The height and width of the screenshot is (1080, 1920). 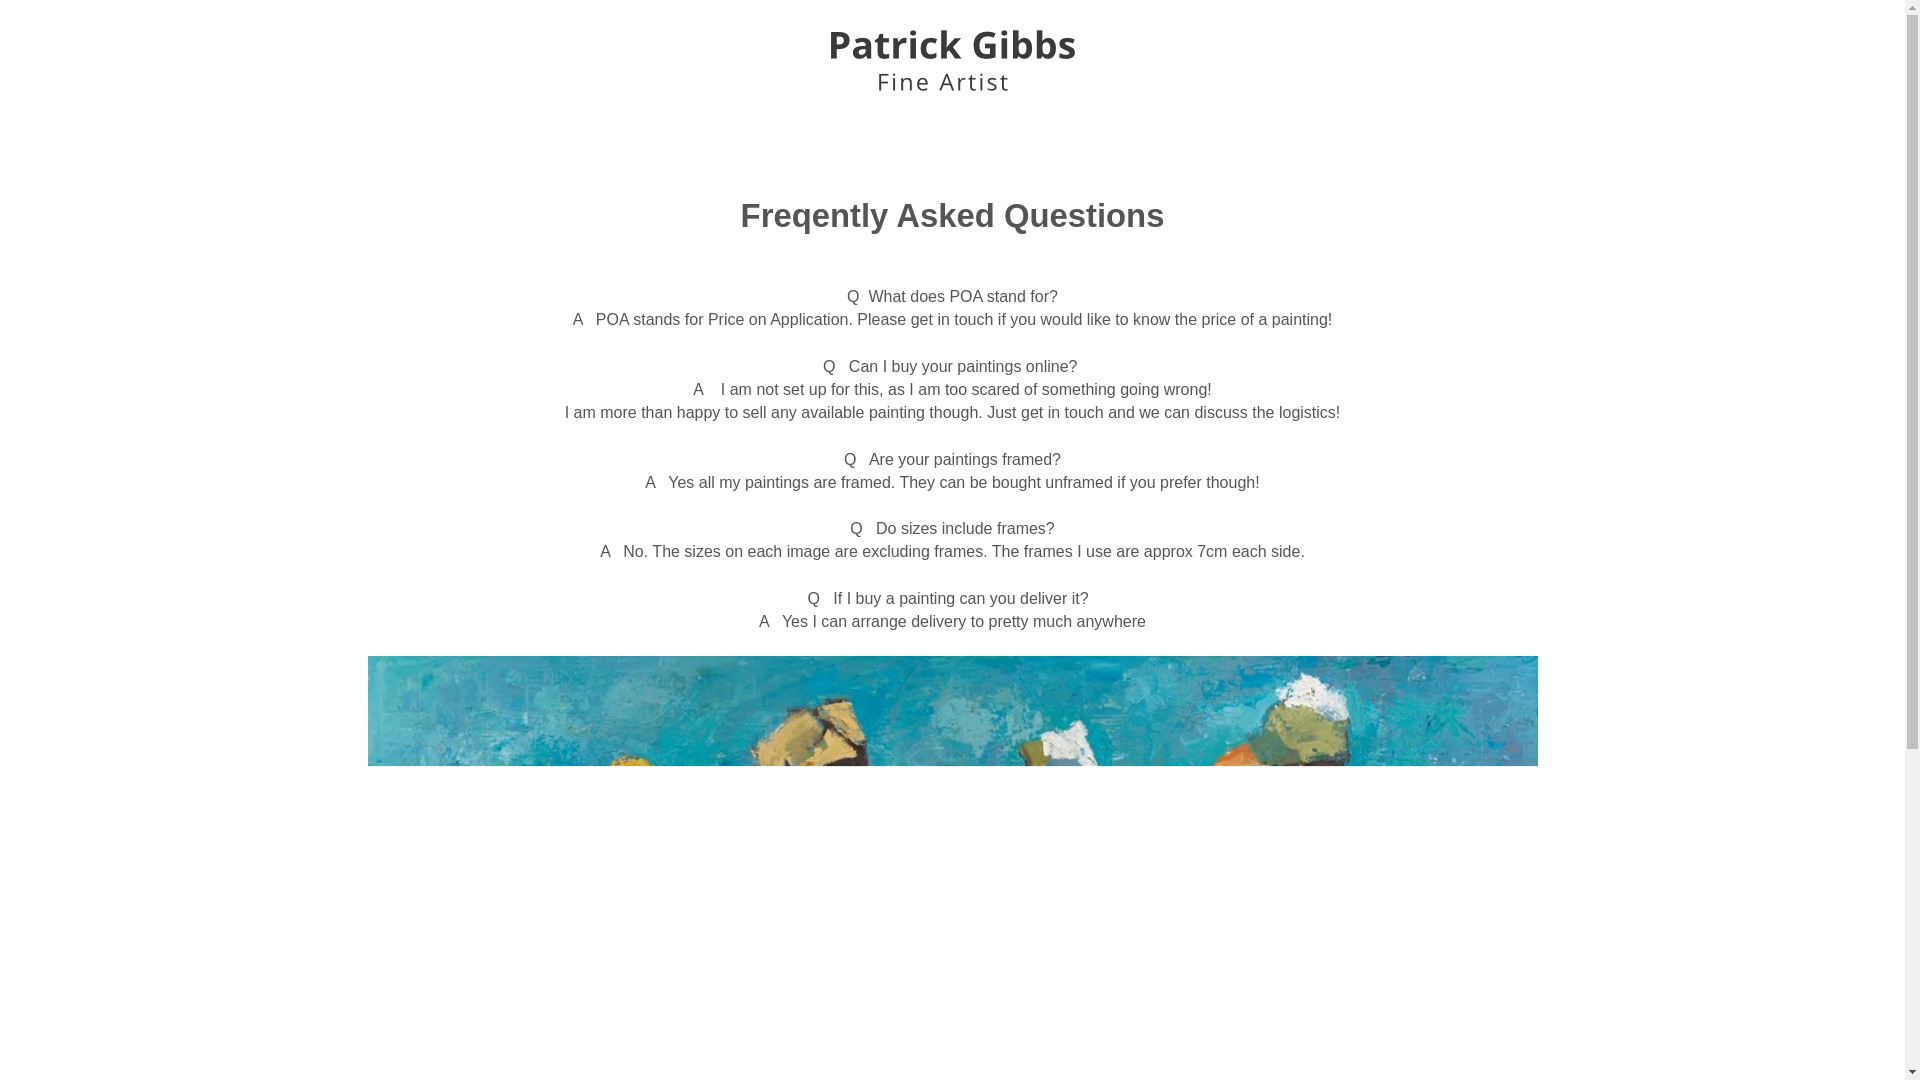 I want to click on A B O U T, so click(x=1420, y=144).